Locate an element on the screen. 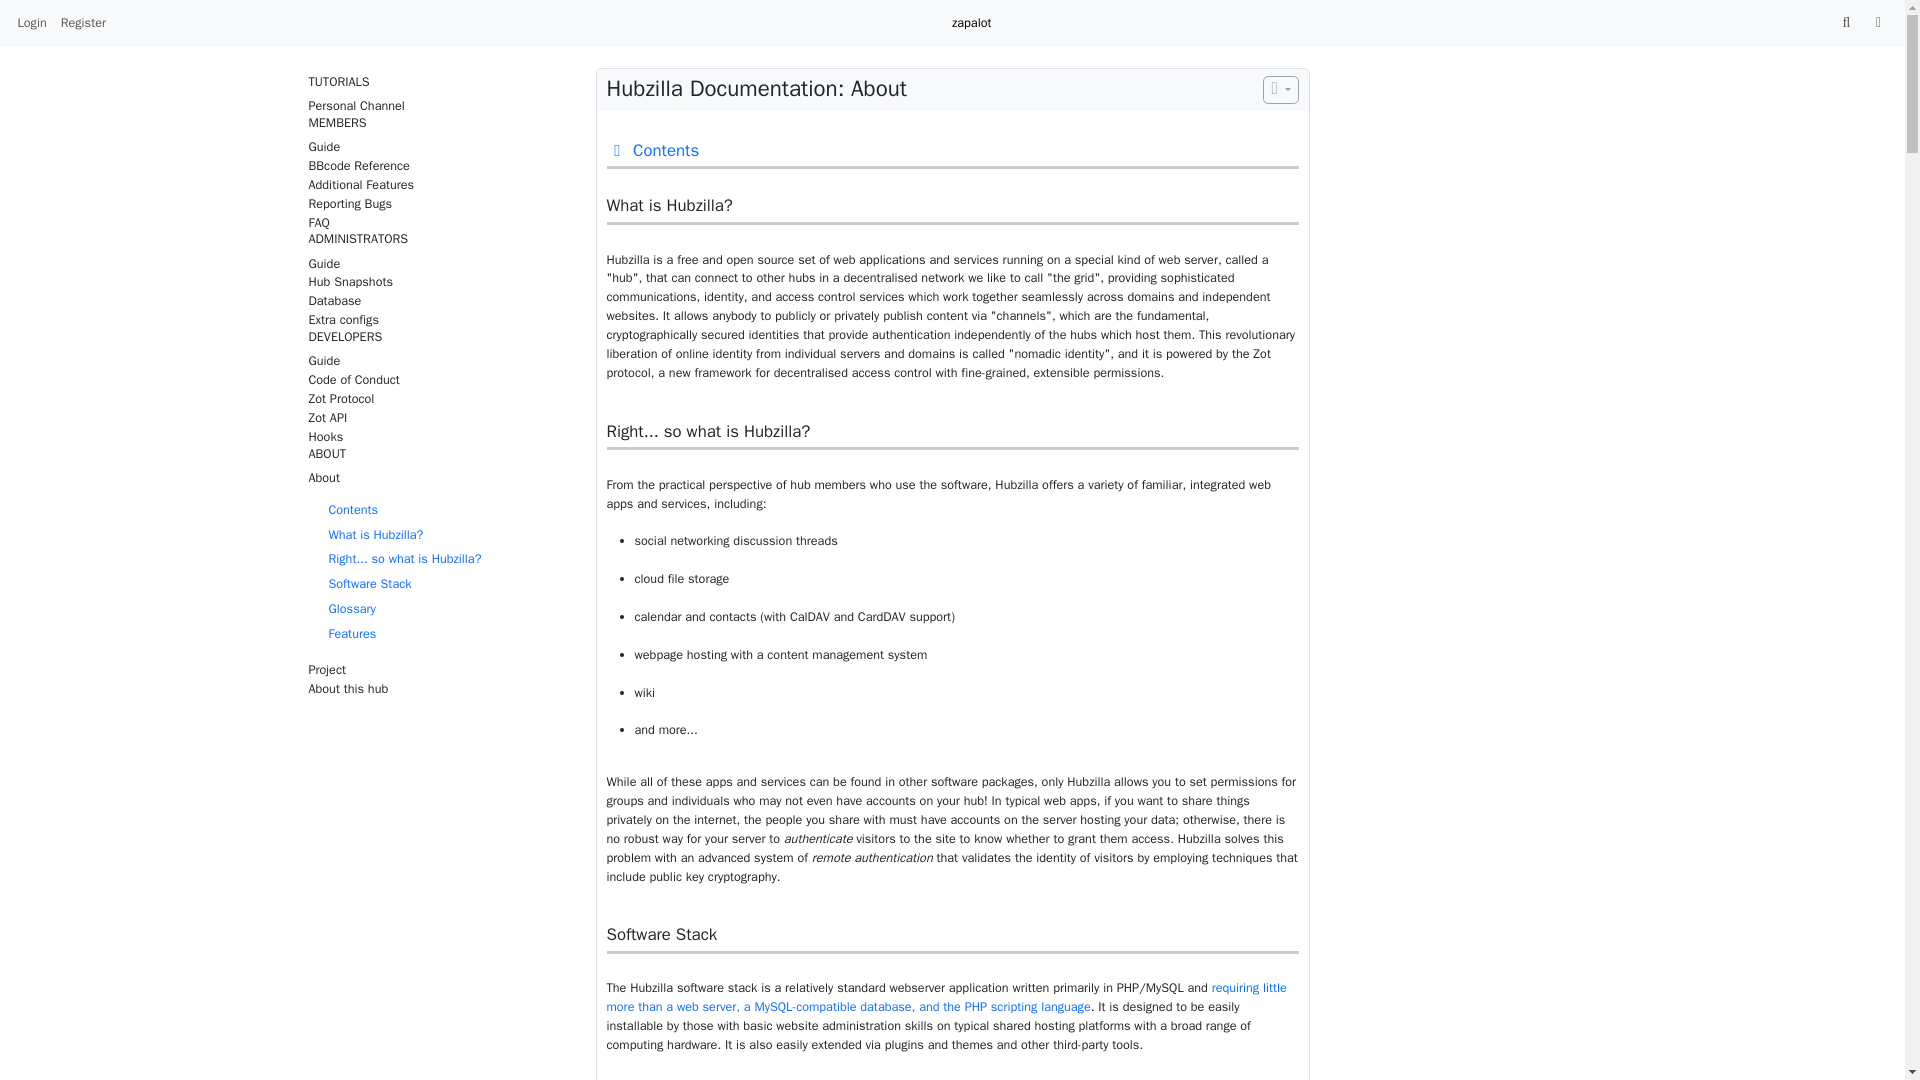 The width and height of the screenshot is (1920, 1080). Software Stack is located at coordinates (369, 583).